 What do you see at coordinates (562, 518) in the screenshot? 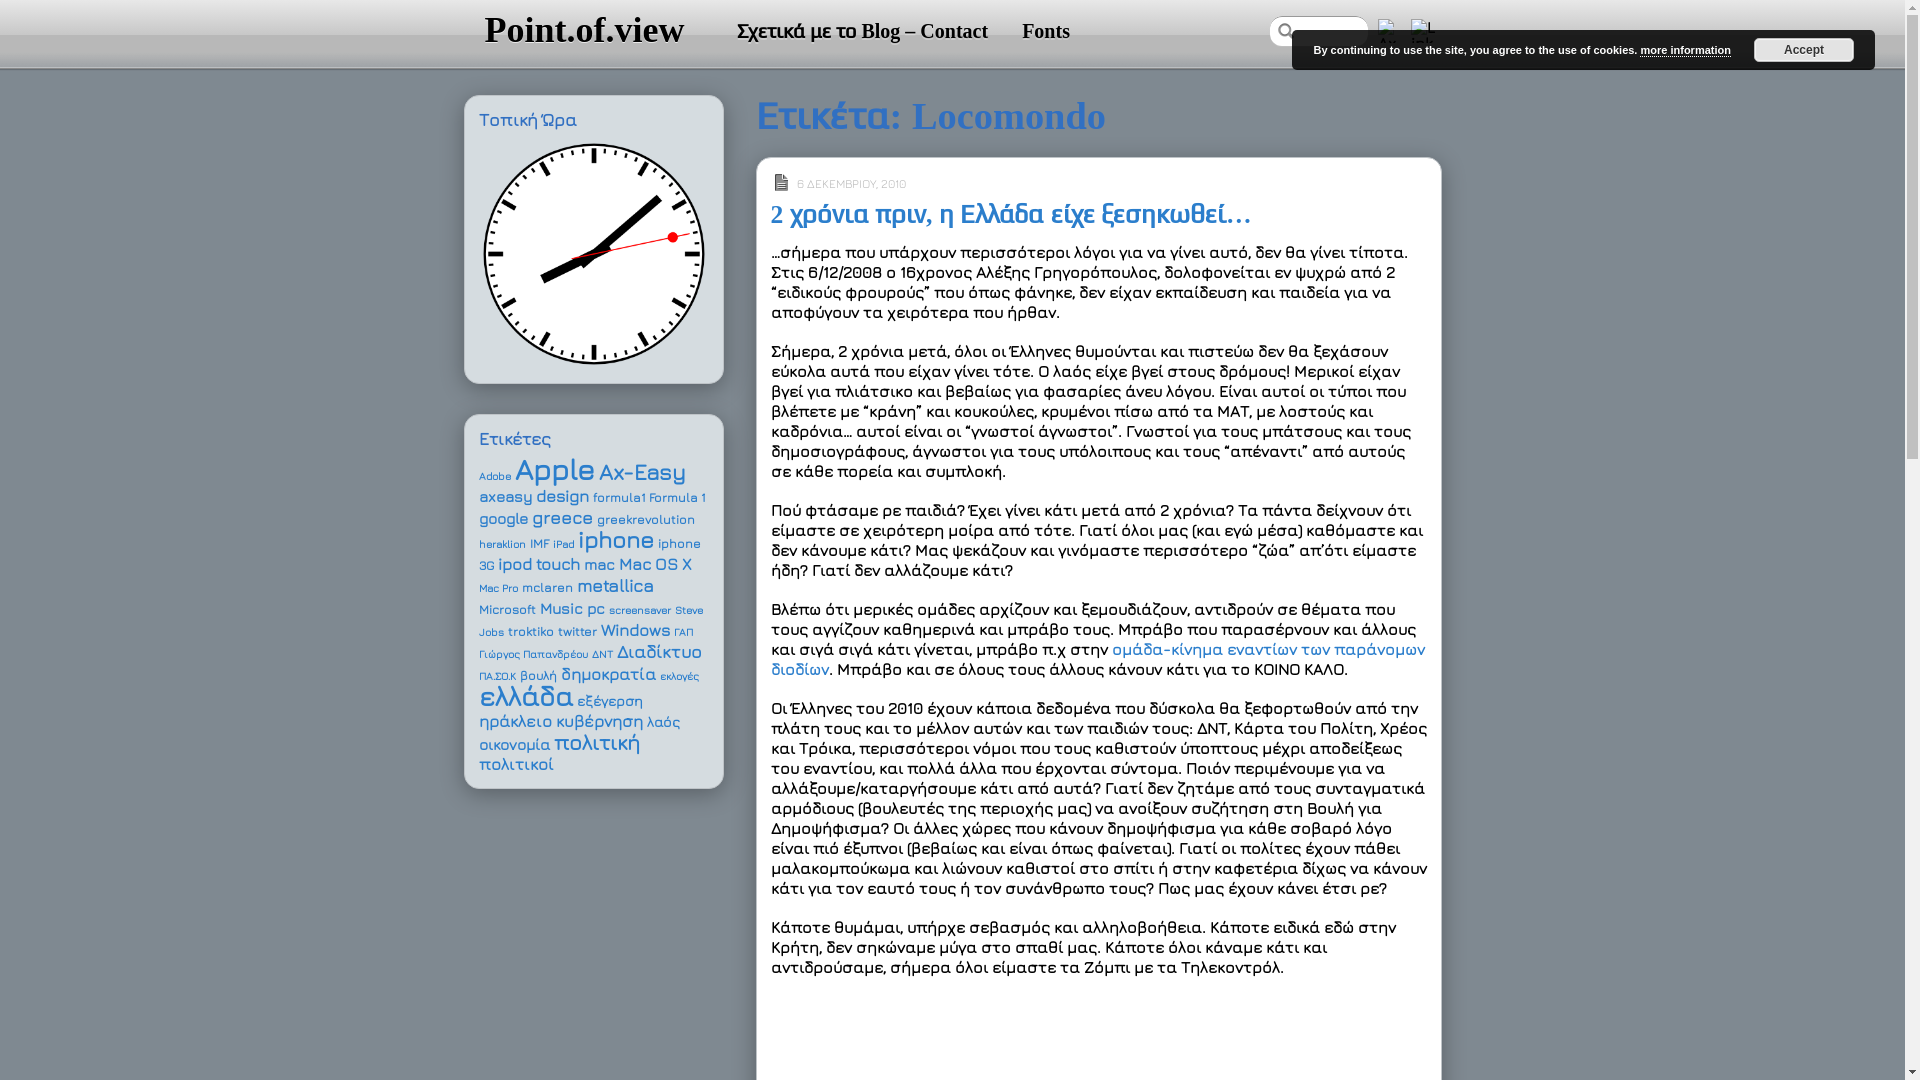
I see `greece` at bounding box center [562, 518].